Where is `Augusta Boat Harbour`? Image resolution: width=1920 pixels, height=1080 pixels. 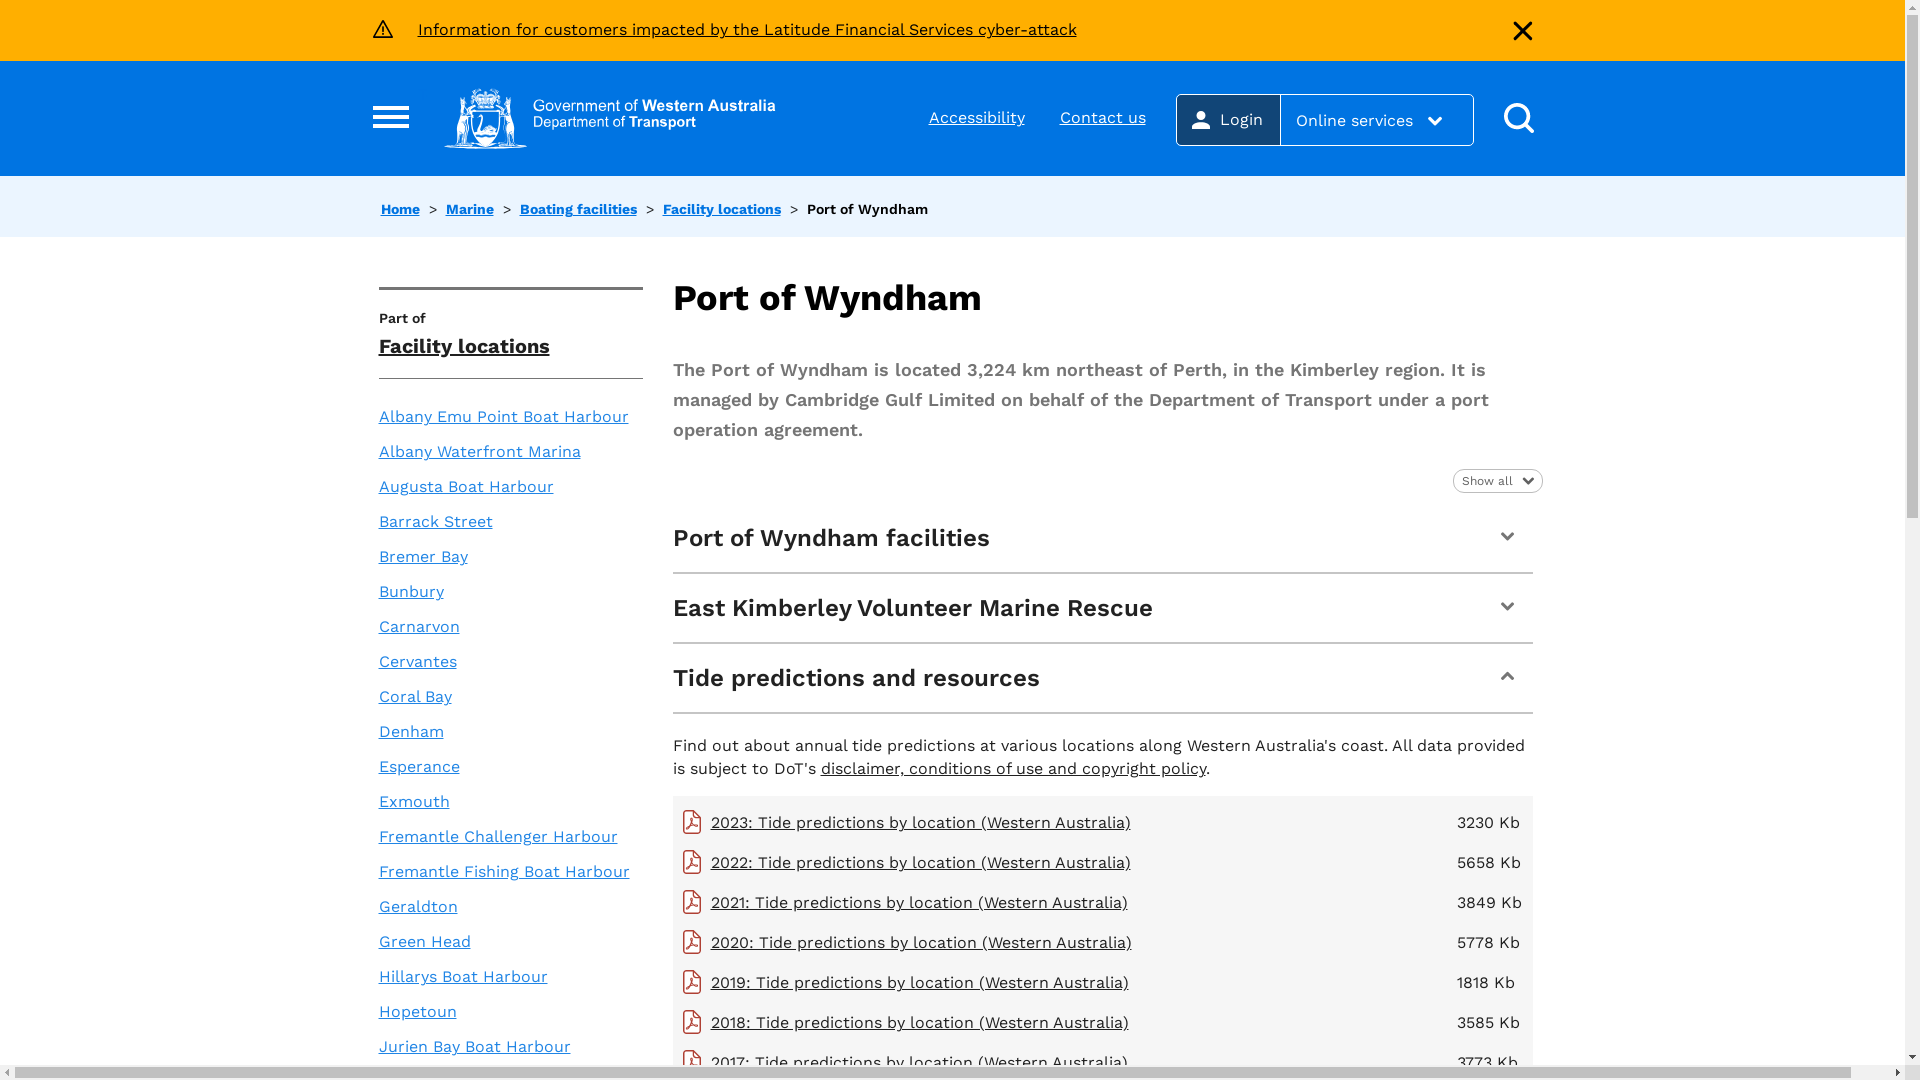
Augusta Boat Harbour is located at coordinates (466, 486).